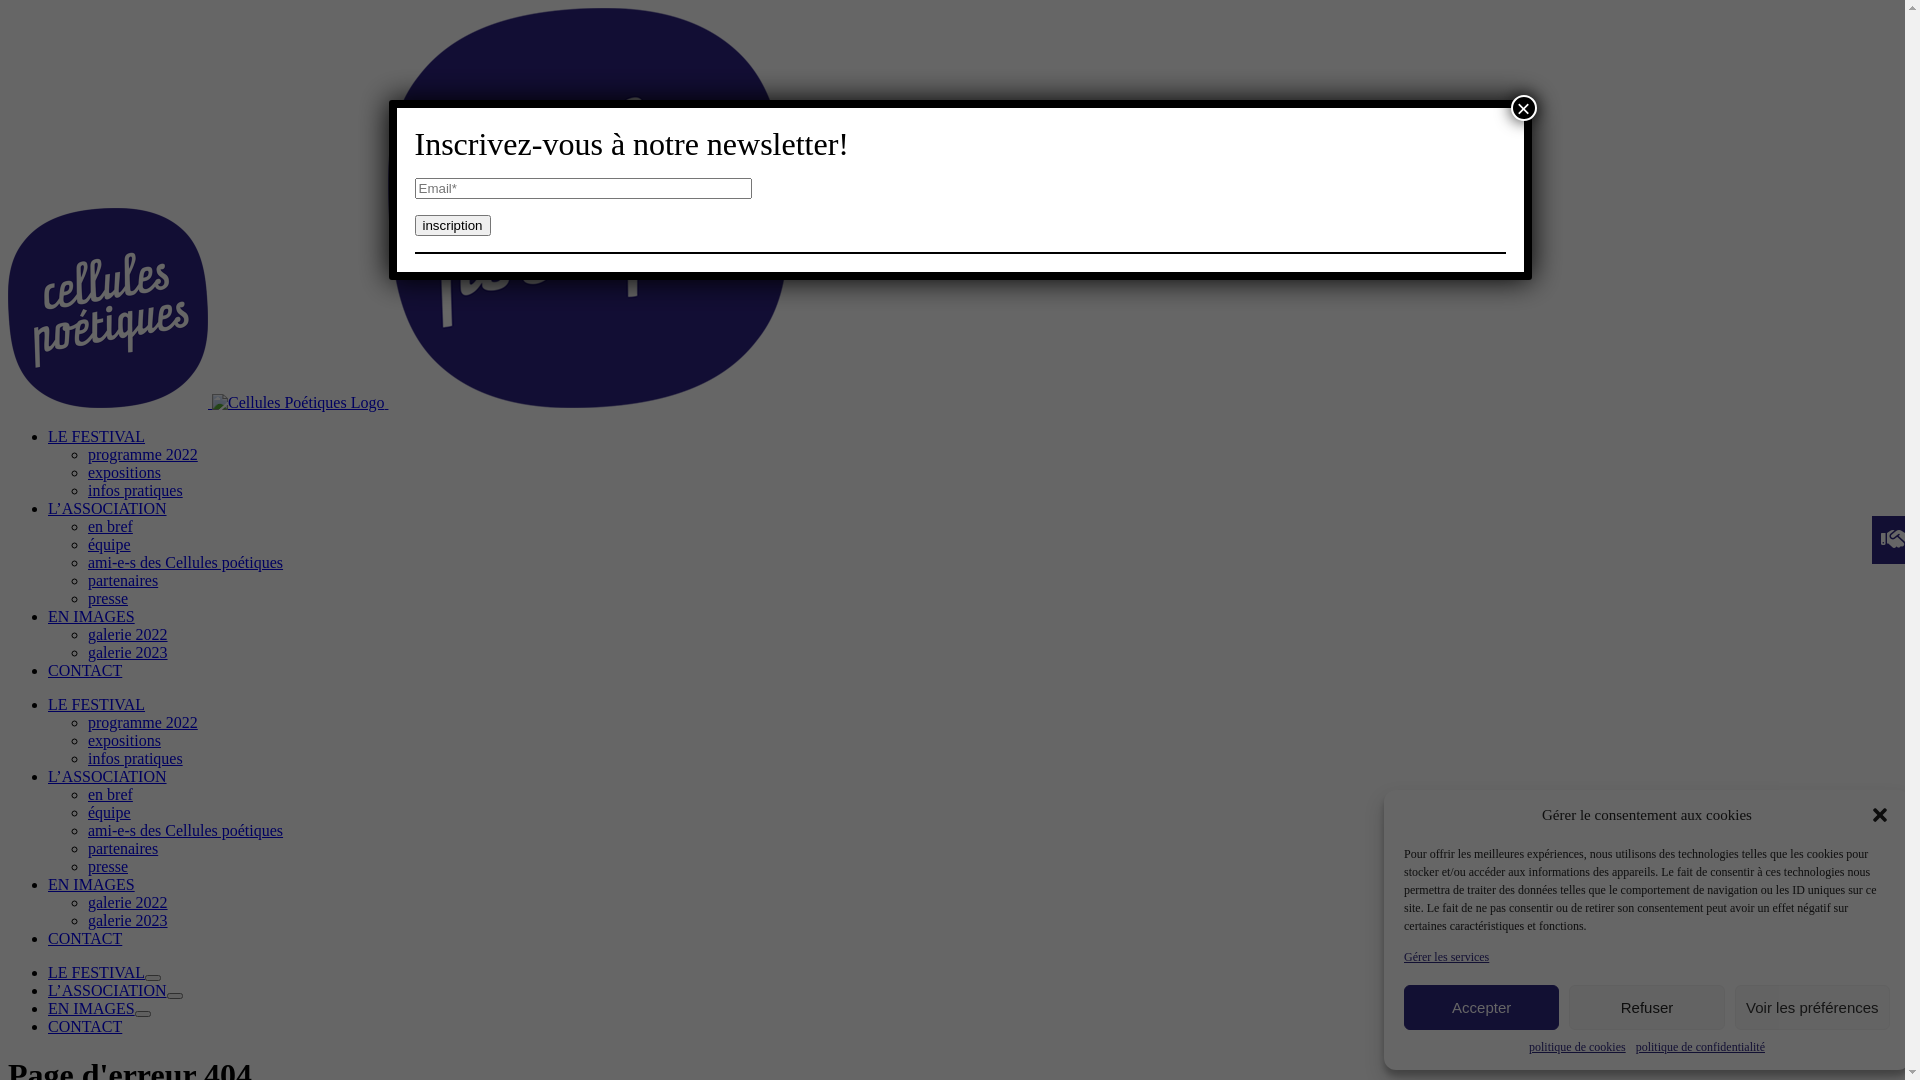 This screenshot has height=1080, width=1920. I want to click on partenaires, so click(123, 848).